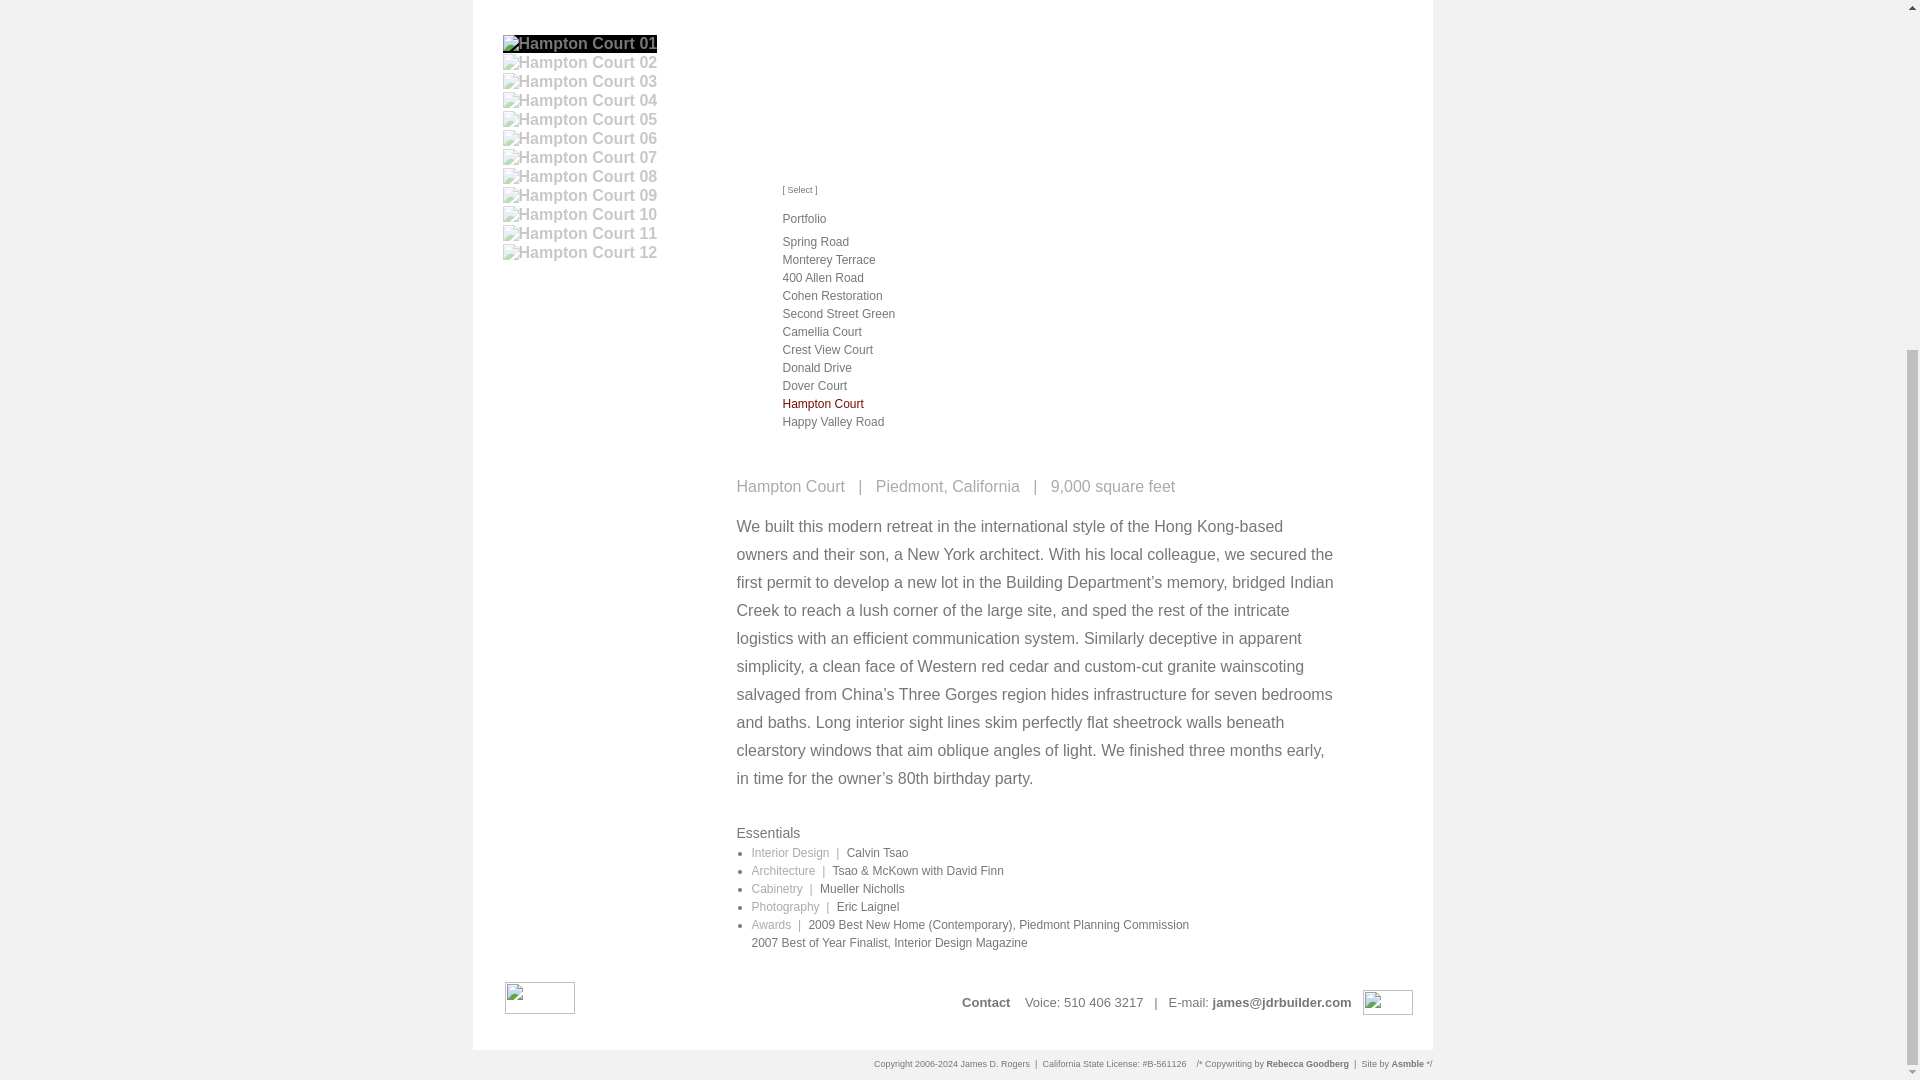 Image resolution: width=1920 pixels, height=1080 pixels. I want to click on Spring Road, so click(814, 242).